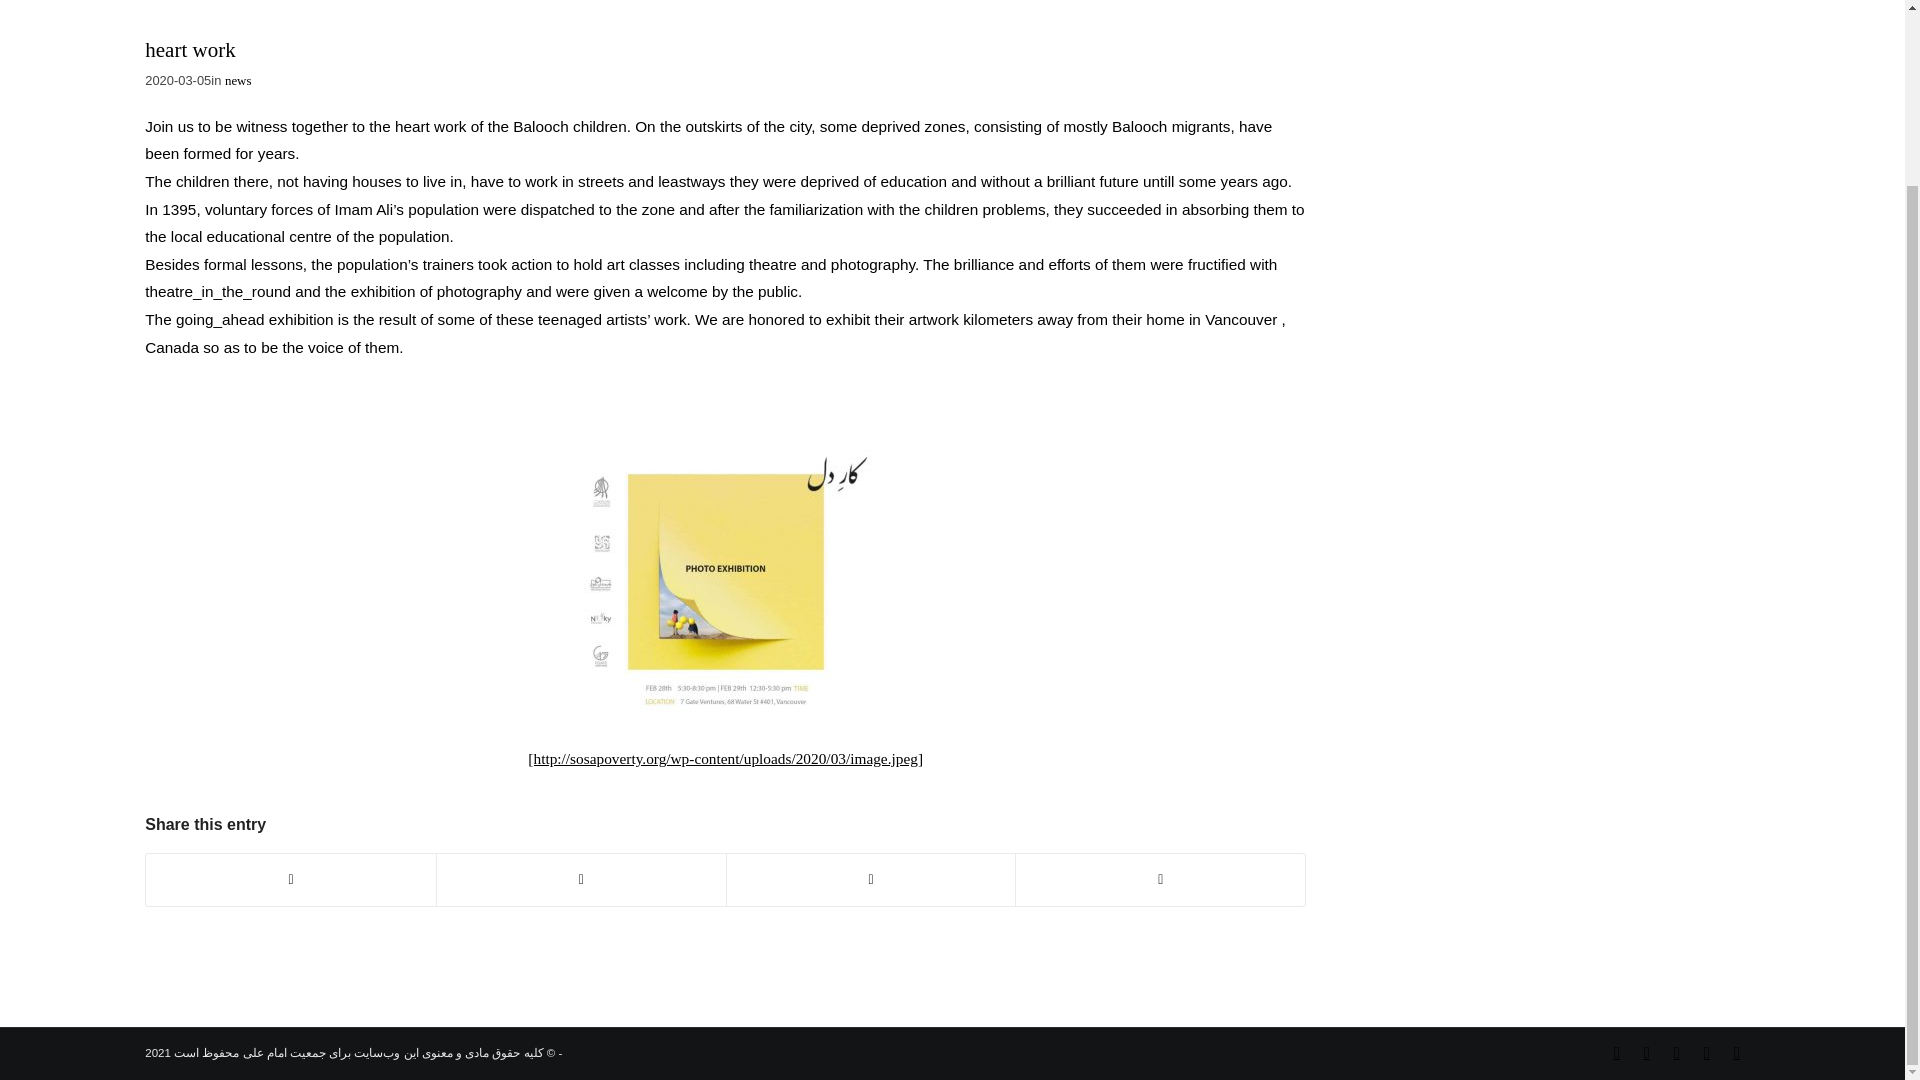 The width and height of the screenshot is (1920, 1080). I want to click on Twitter, so click(1616, 1052).